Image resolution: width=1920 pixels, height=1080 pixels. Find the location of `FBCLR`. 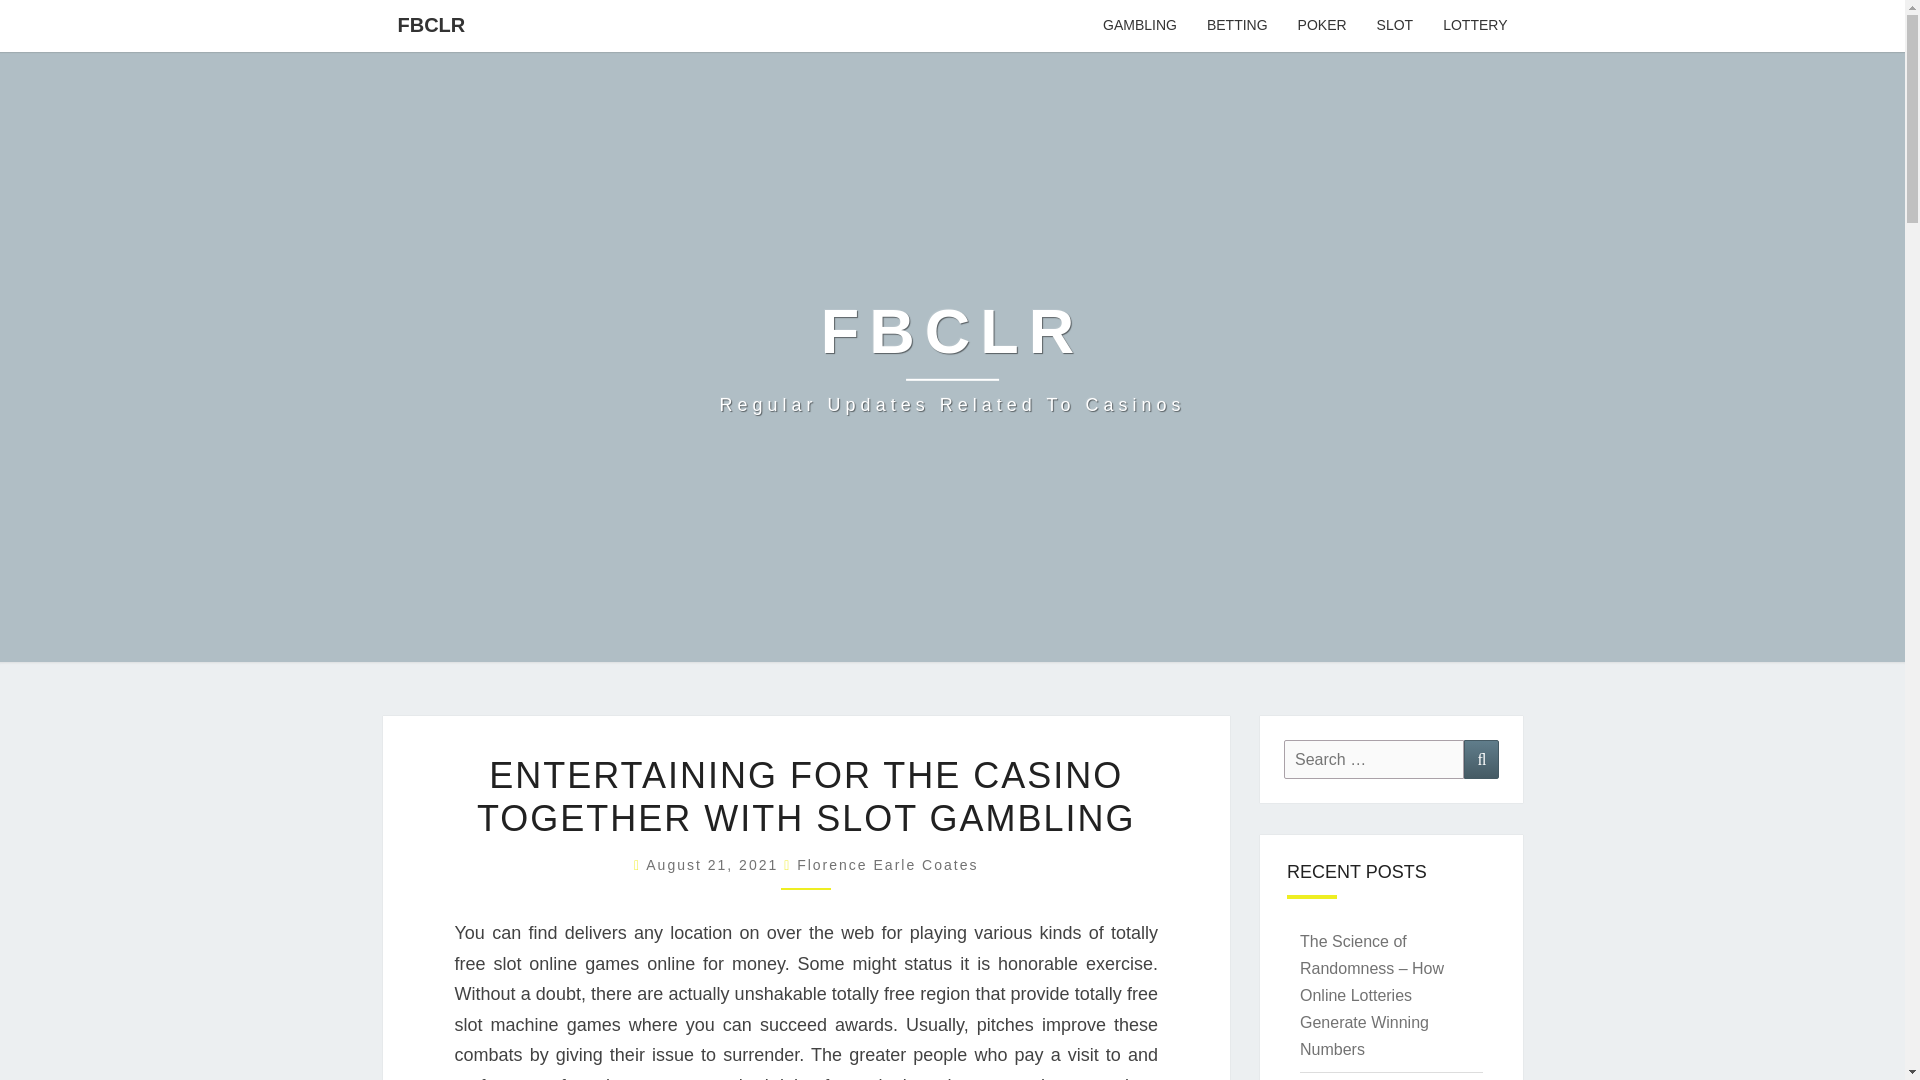

FBCLR is located at coordinates (431, 24).